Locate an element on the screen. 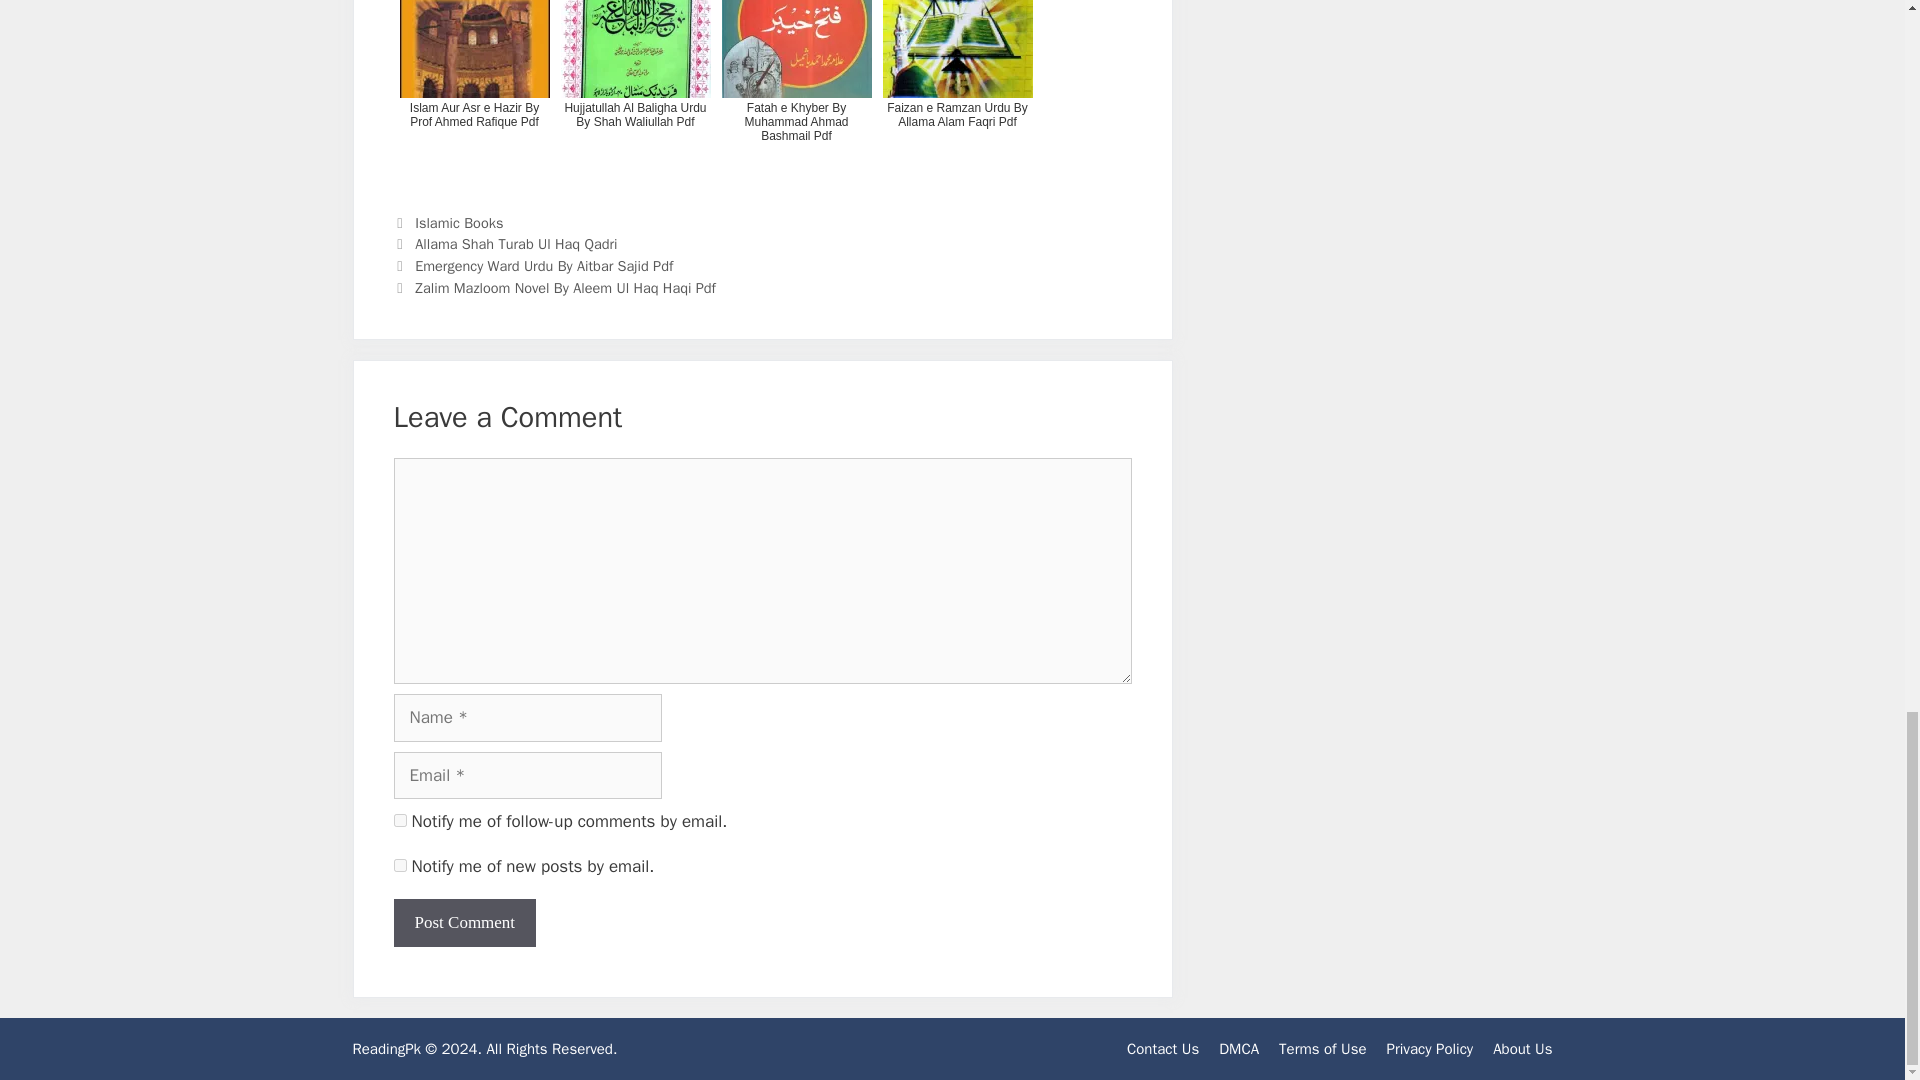 Image resolution: width=1920 pixels, height=1080 pixels. Islamic Books is located at coordinates (458, 222).